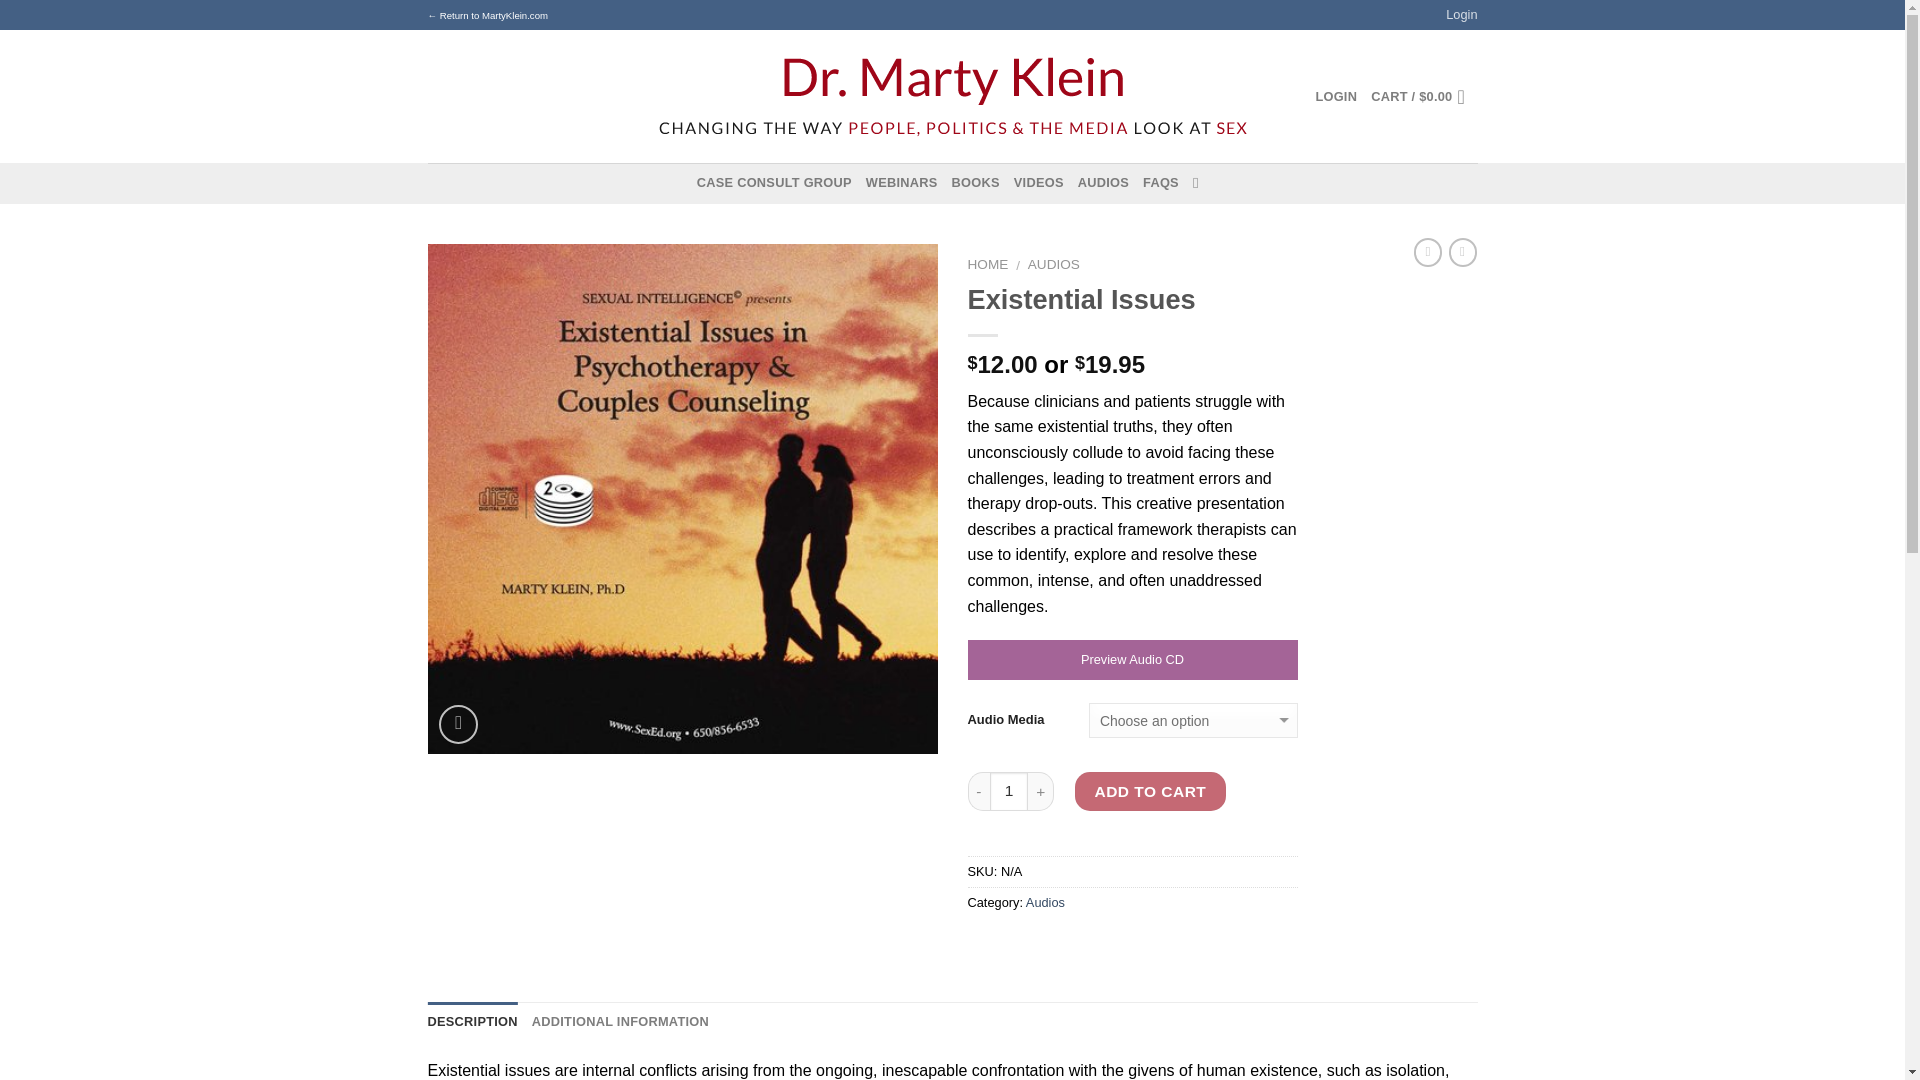 This screenshot has width=1920, height=1080. Describe the element at coordinates (1160, 183) in the screenshot. I see `FAQS` at that location.